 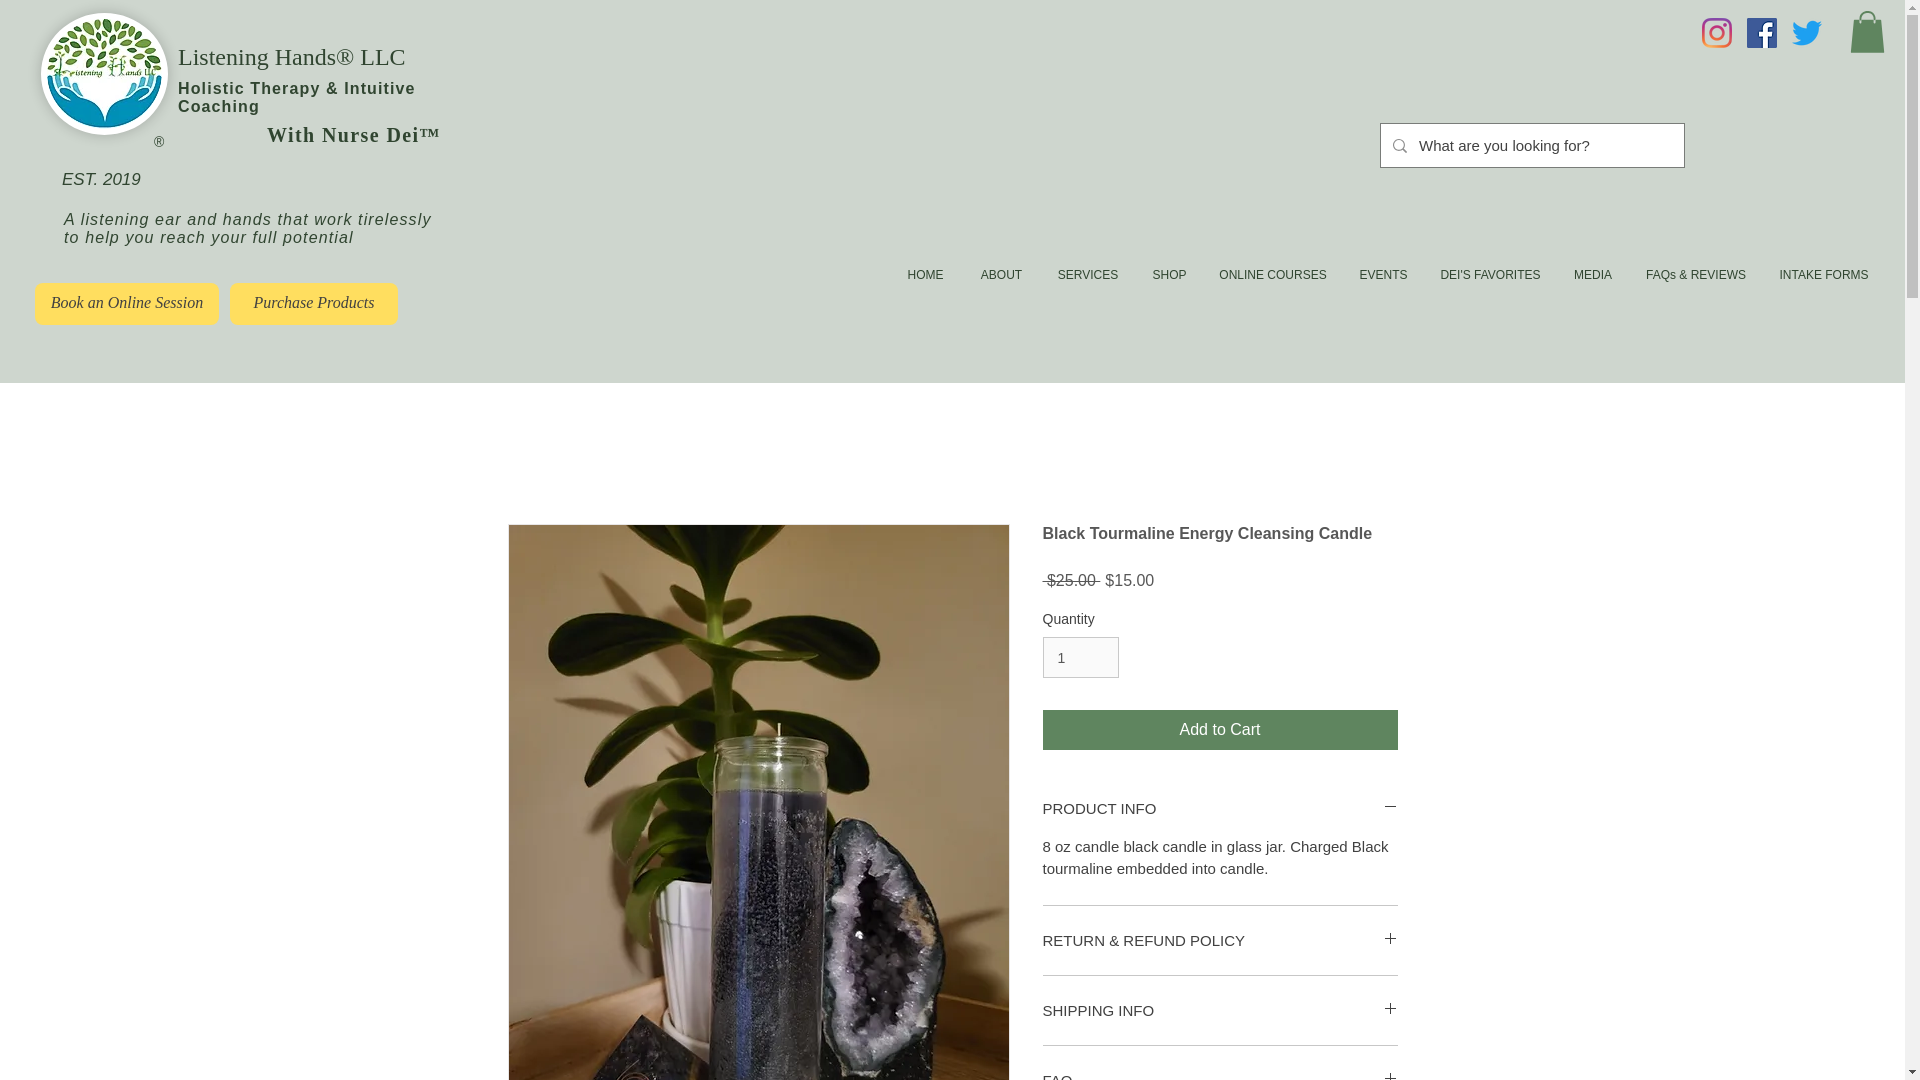 I want to click on EVENTS, so click(x=1383, y=274).